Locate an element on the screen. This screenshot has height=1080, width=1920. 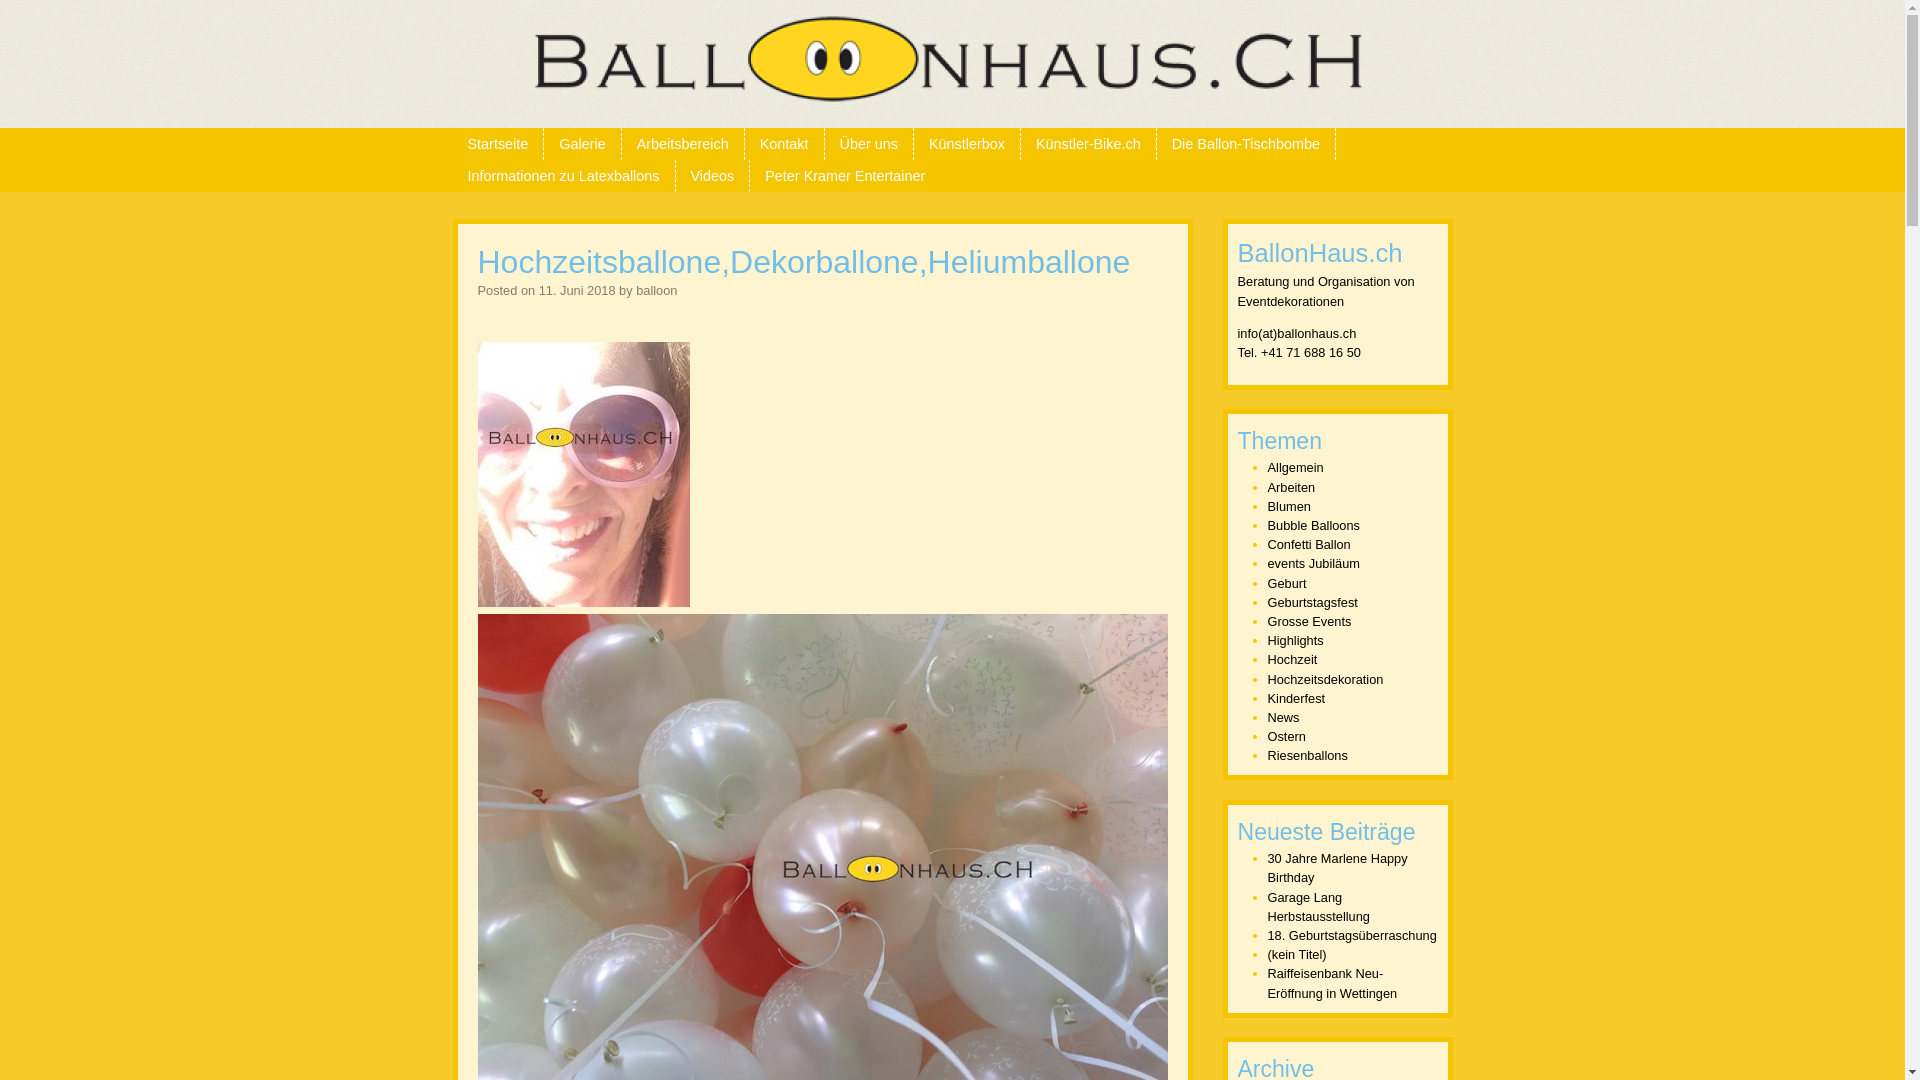
Kontakt is located at coordinates (784, 144).